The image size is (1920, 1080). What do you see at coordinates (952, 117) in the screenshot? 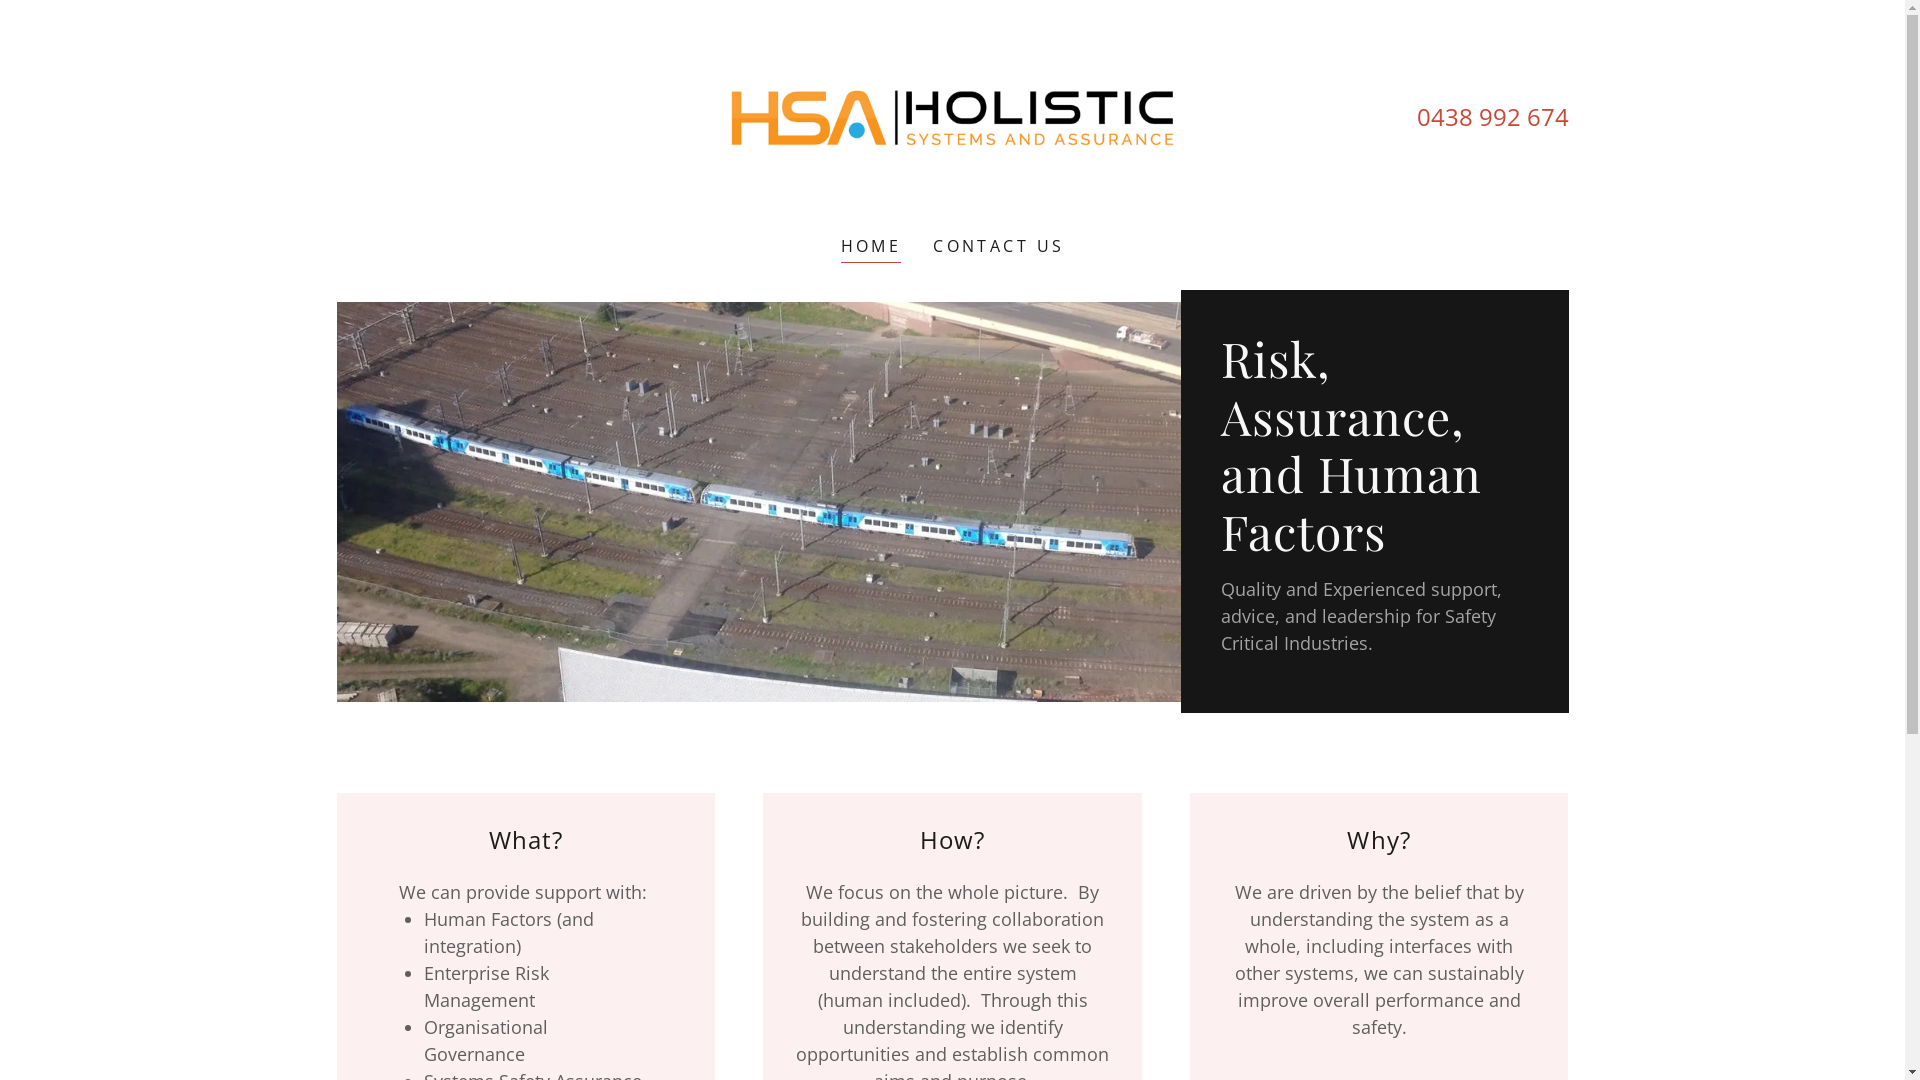
I see `Holistic Systems and Assurance Pty Ltd` at bounding box center [952, 117].